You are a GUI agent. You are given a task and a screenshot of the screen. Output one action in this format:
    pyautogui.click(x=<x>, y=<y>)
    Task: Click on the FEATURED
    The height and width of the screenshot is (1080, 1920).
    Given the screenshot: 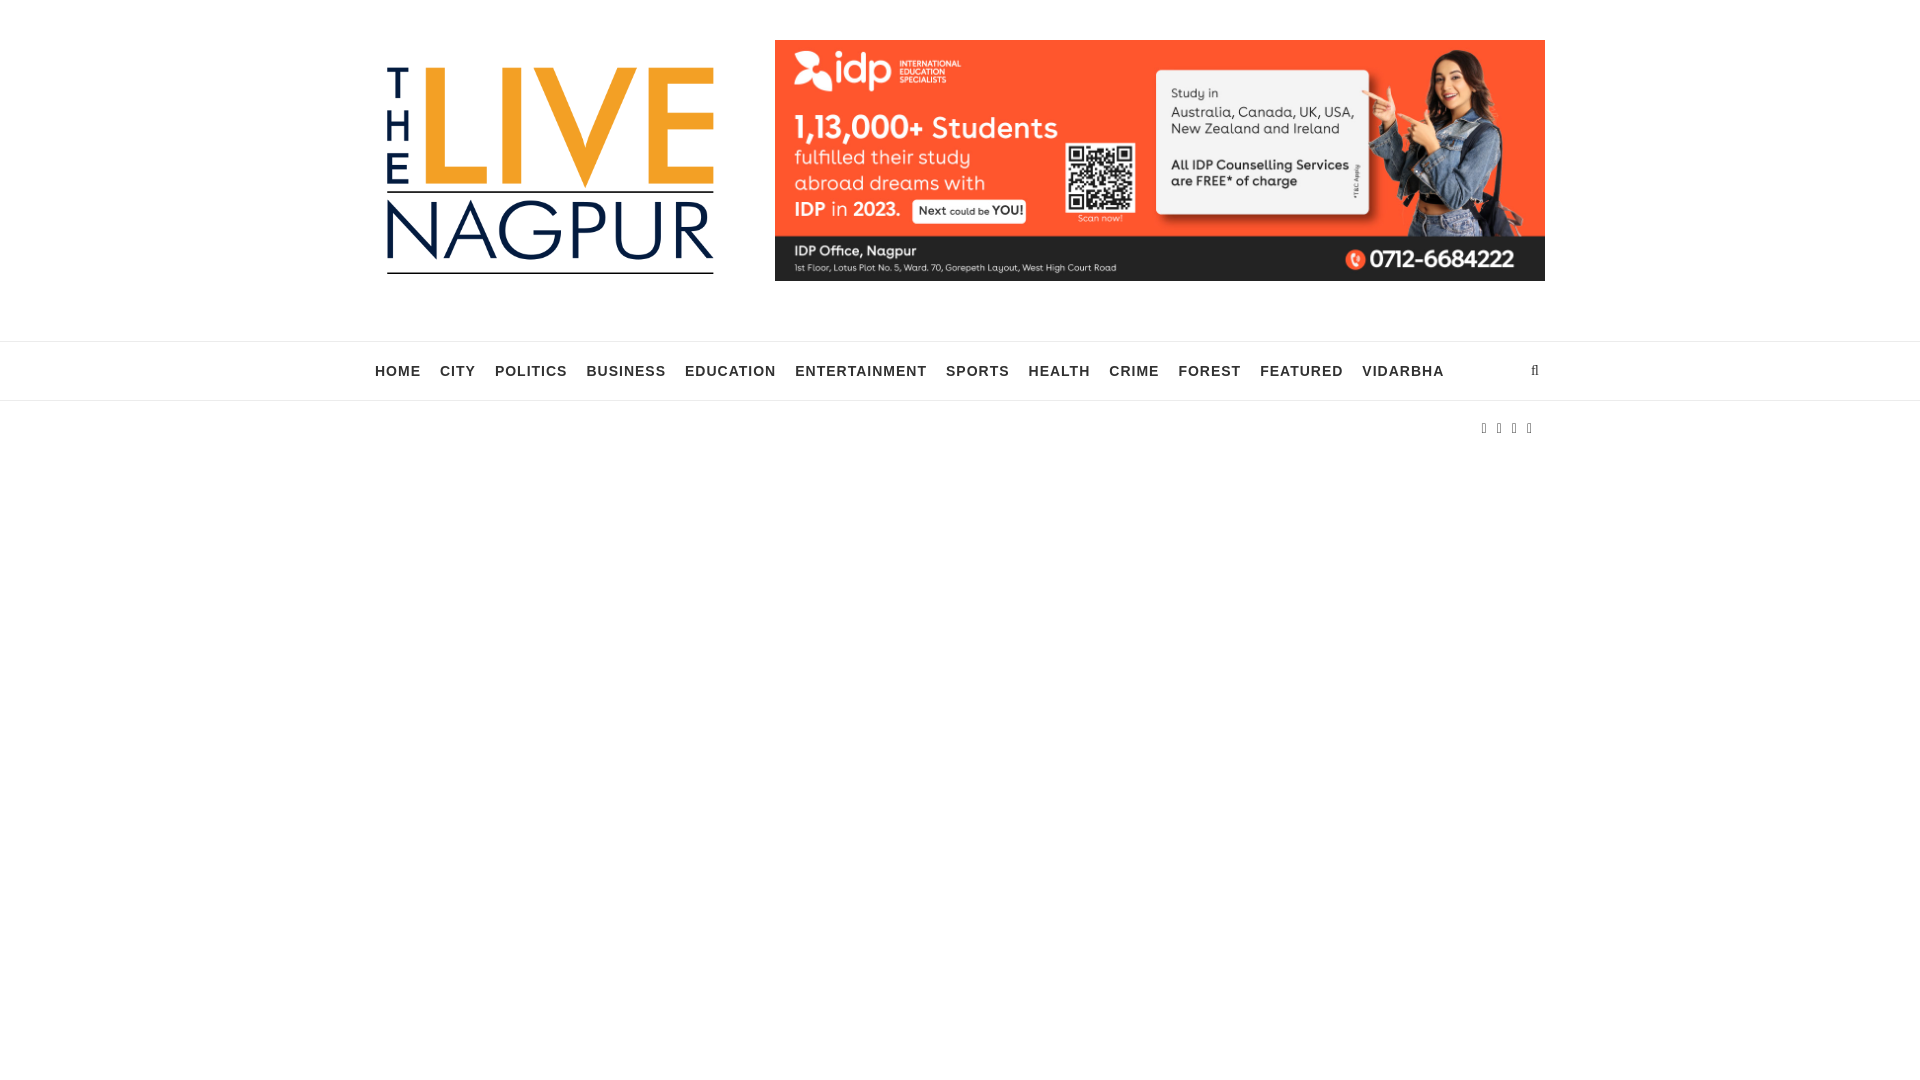 What is the action you would take?
    pyautogui.click(x=1300, y=370)
    